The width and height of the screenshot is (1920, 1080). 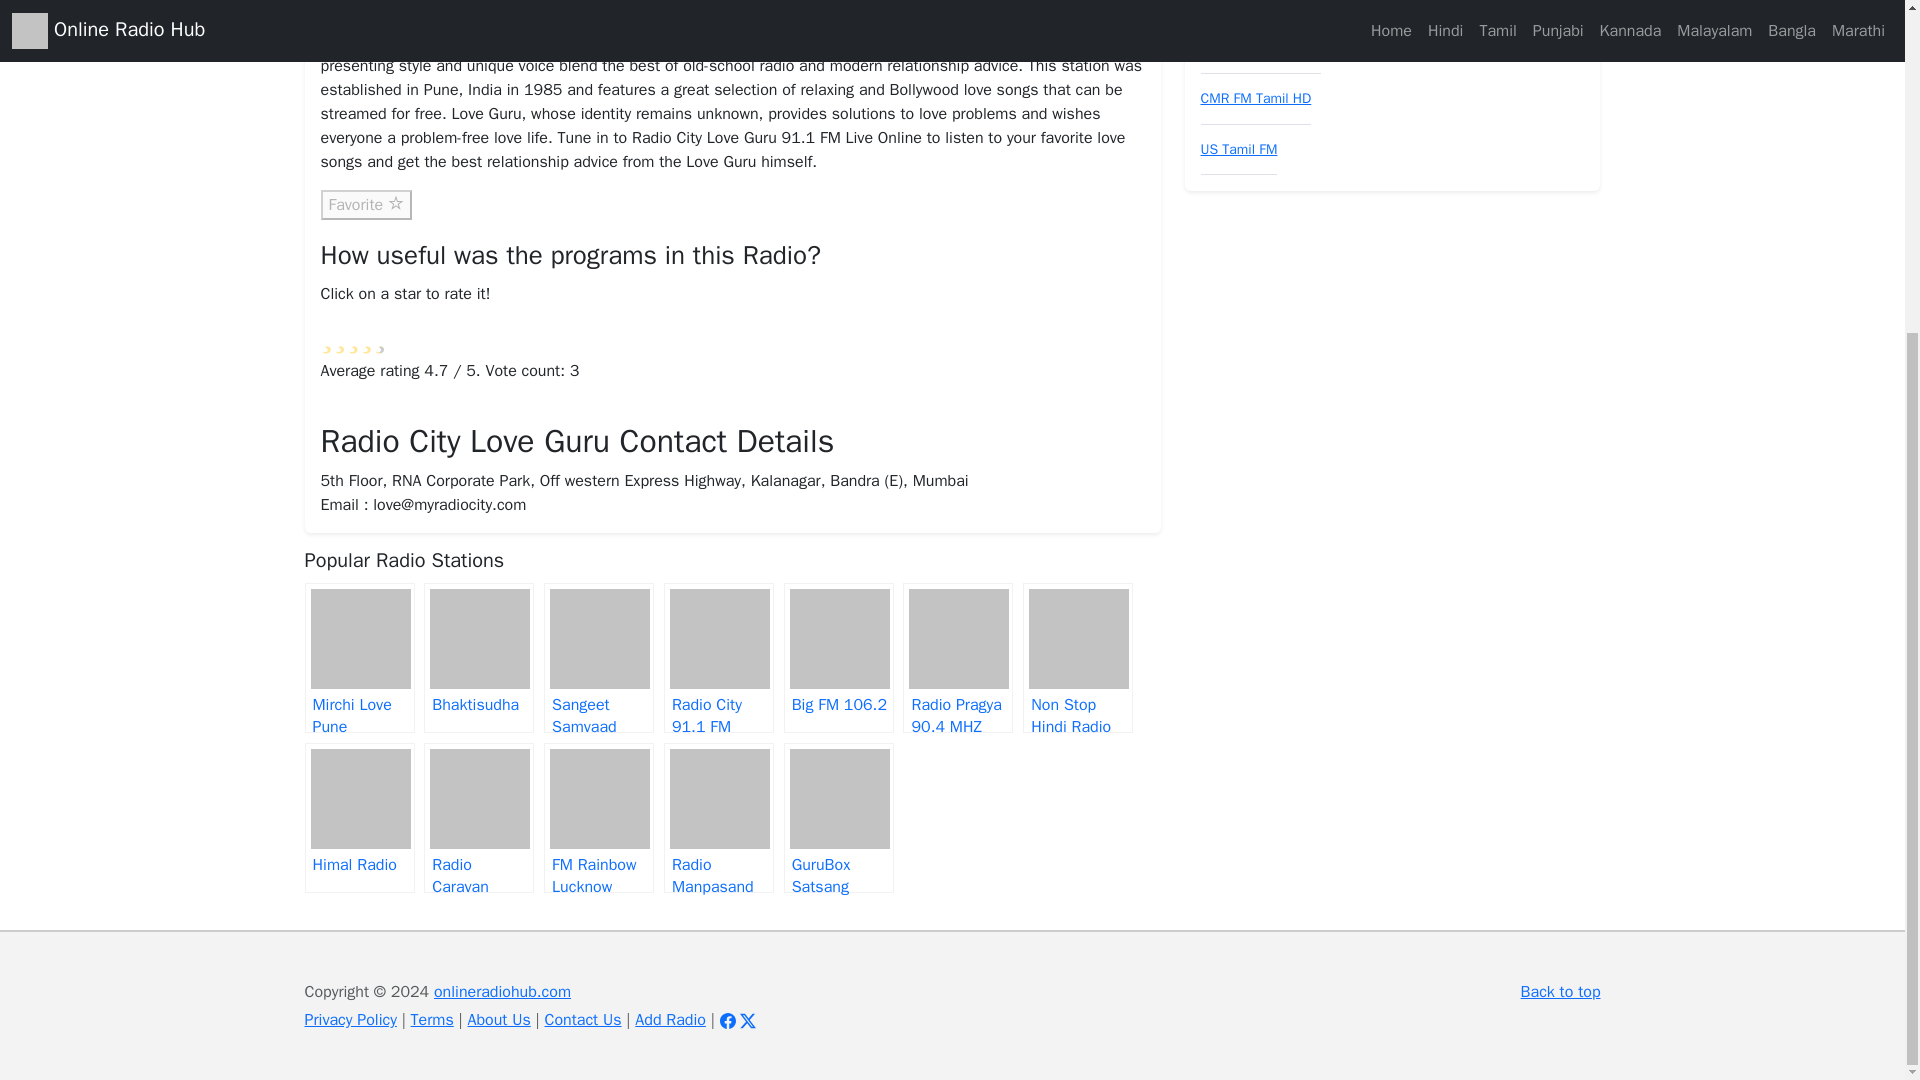 I want to click on Mirchi Love Pune, so click(x=358, y=658).